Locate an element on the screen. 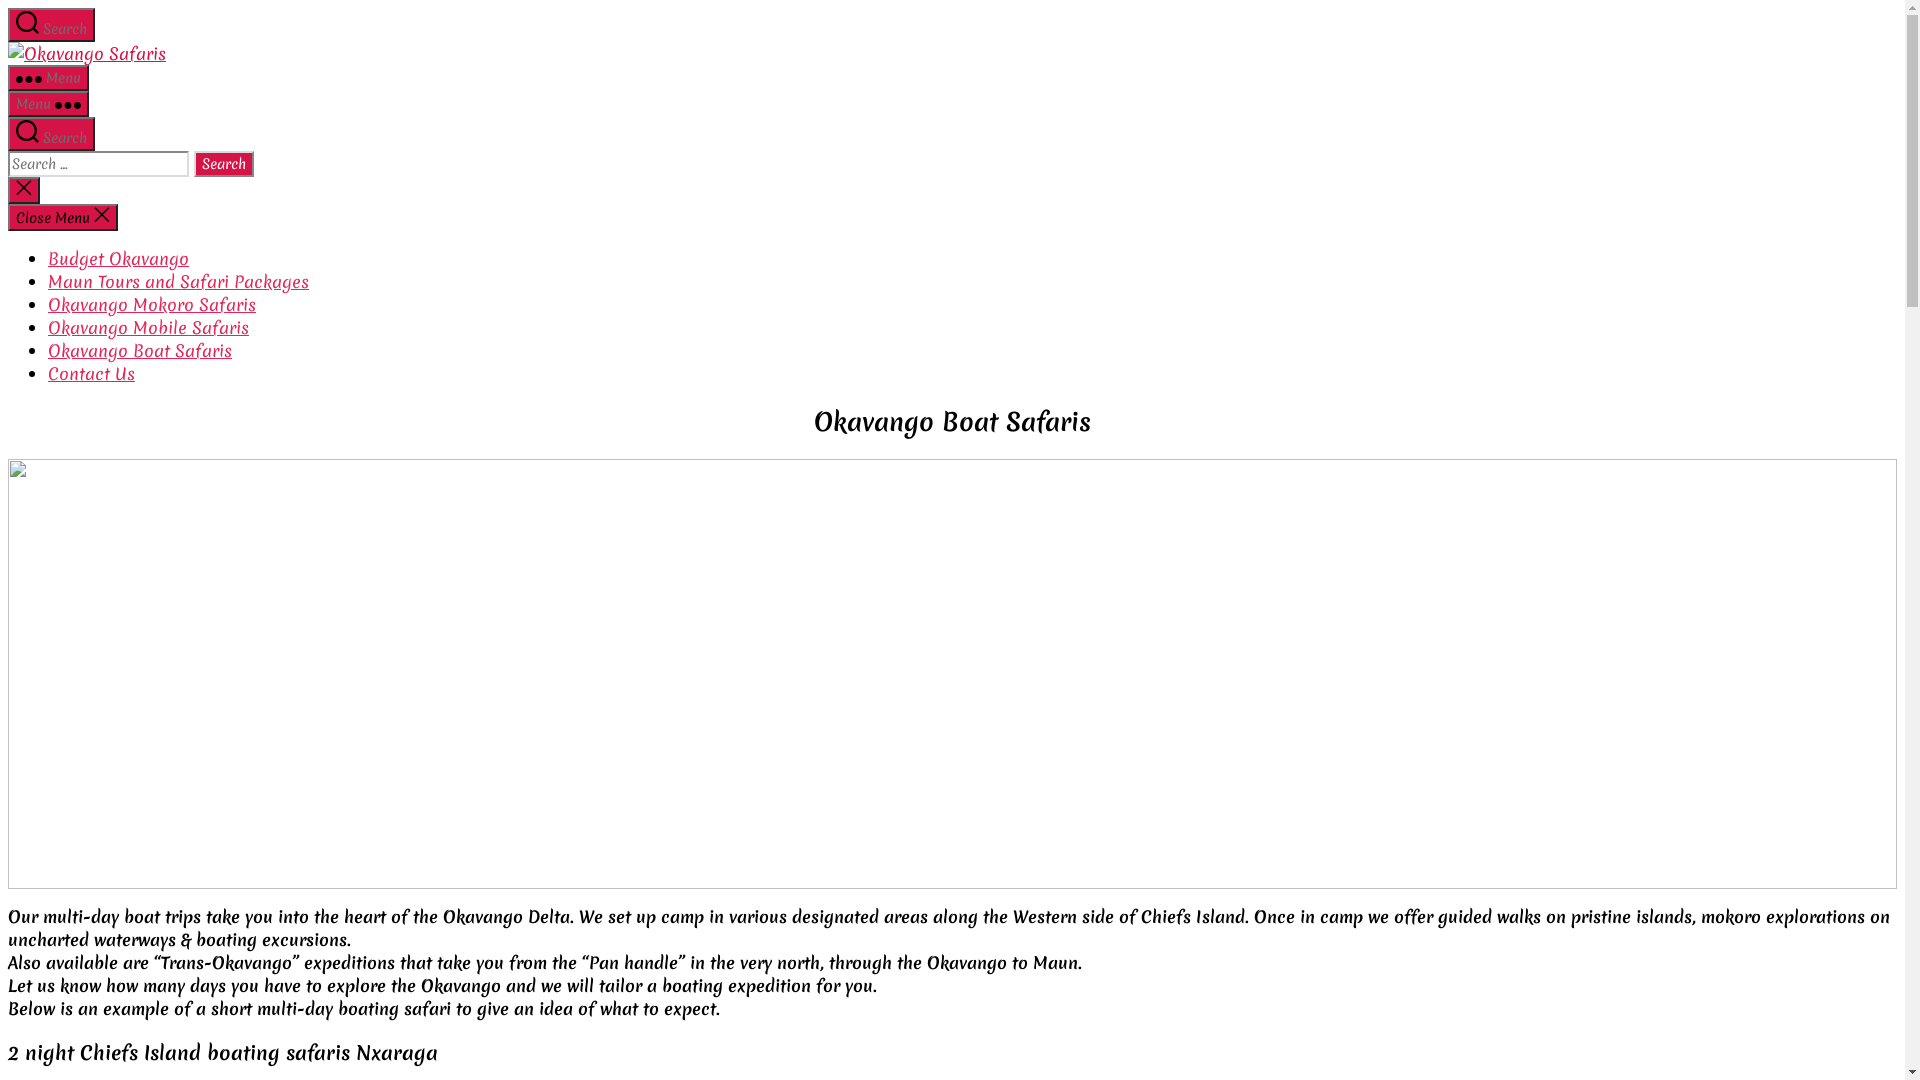 The width and height of the screenshot is (1920, 1080). Search is located at coordinates (52, 25).